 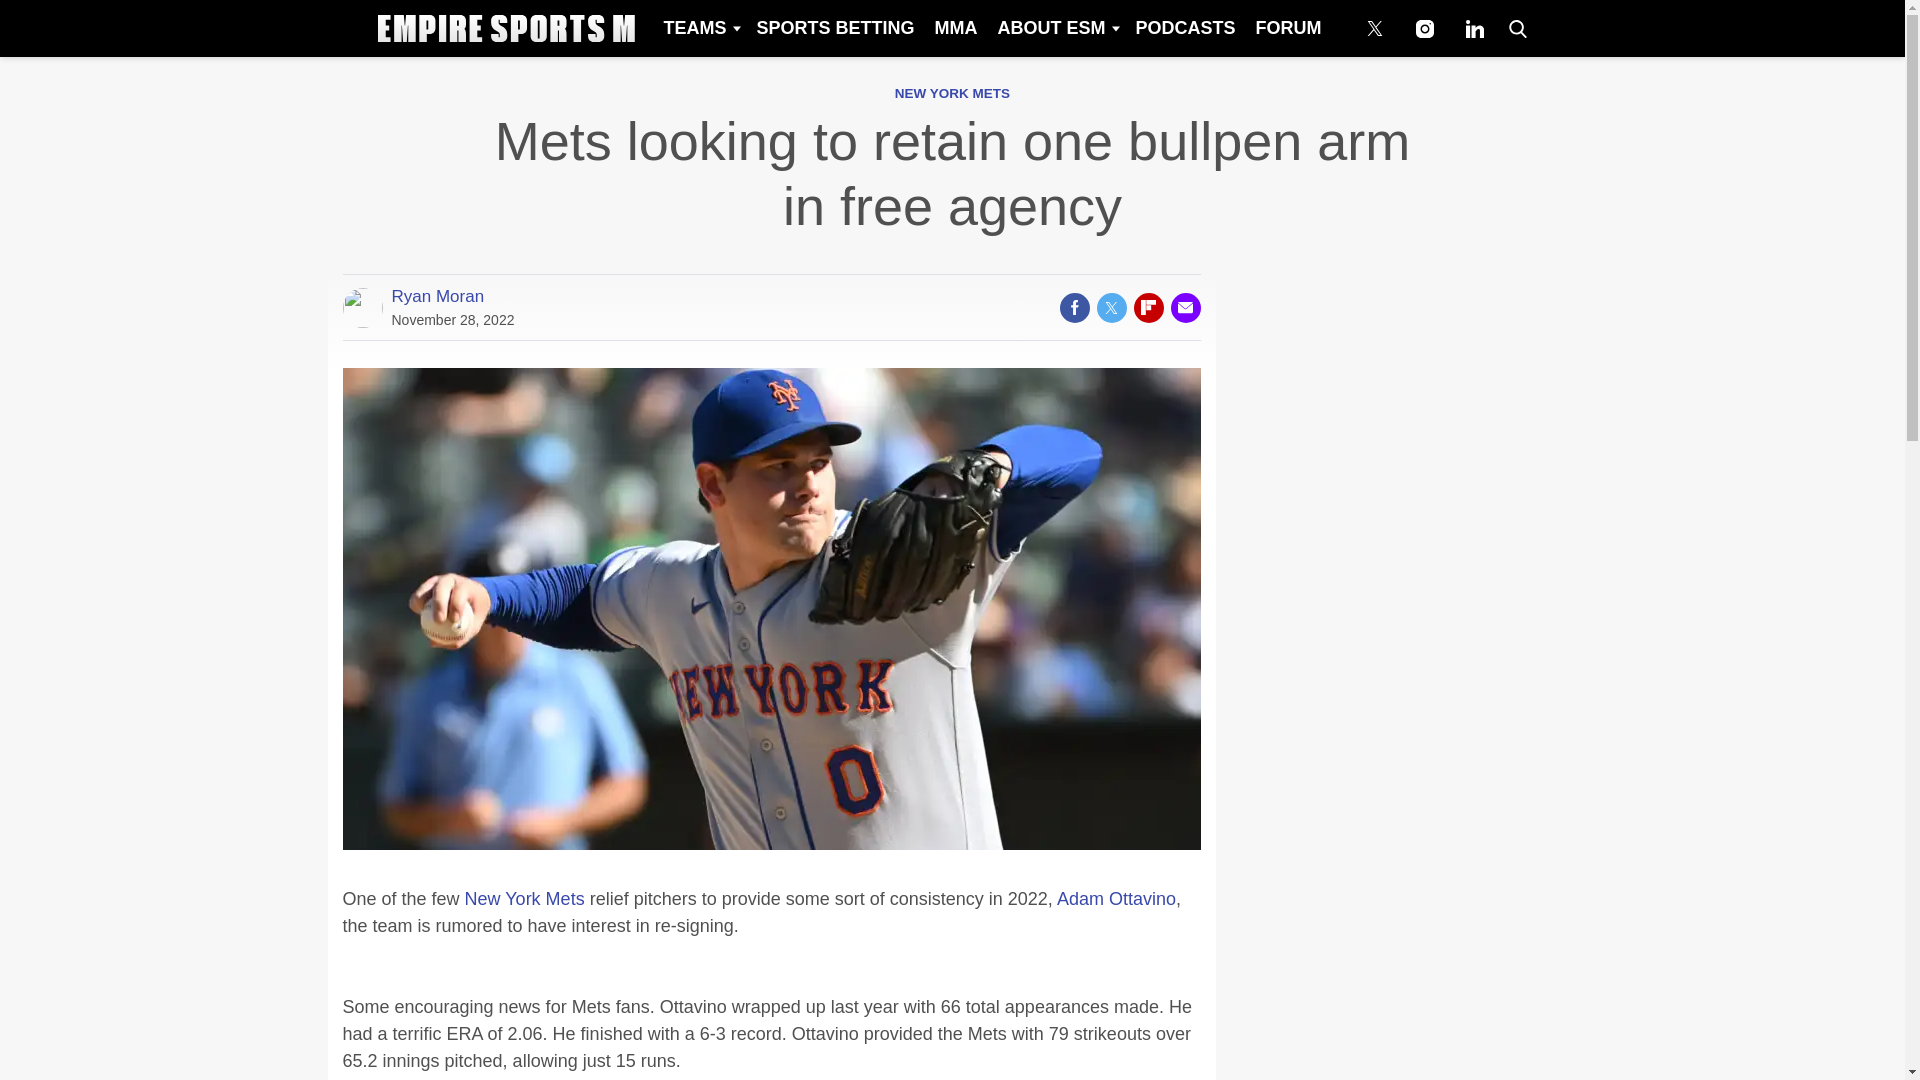 What do you see at coordinates (1184, 28) in the screenshot?
I see `PODCASTS` at bounding box center [1184, 28].